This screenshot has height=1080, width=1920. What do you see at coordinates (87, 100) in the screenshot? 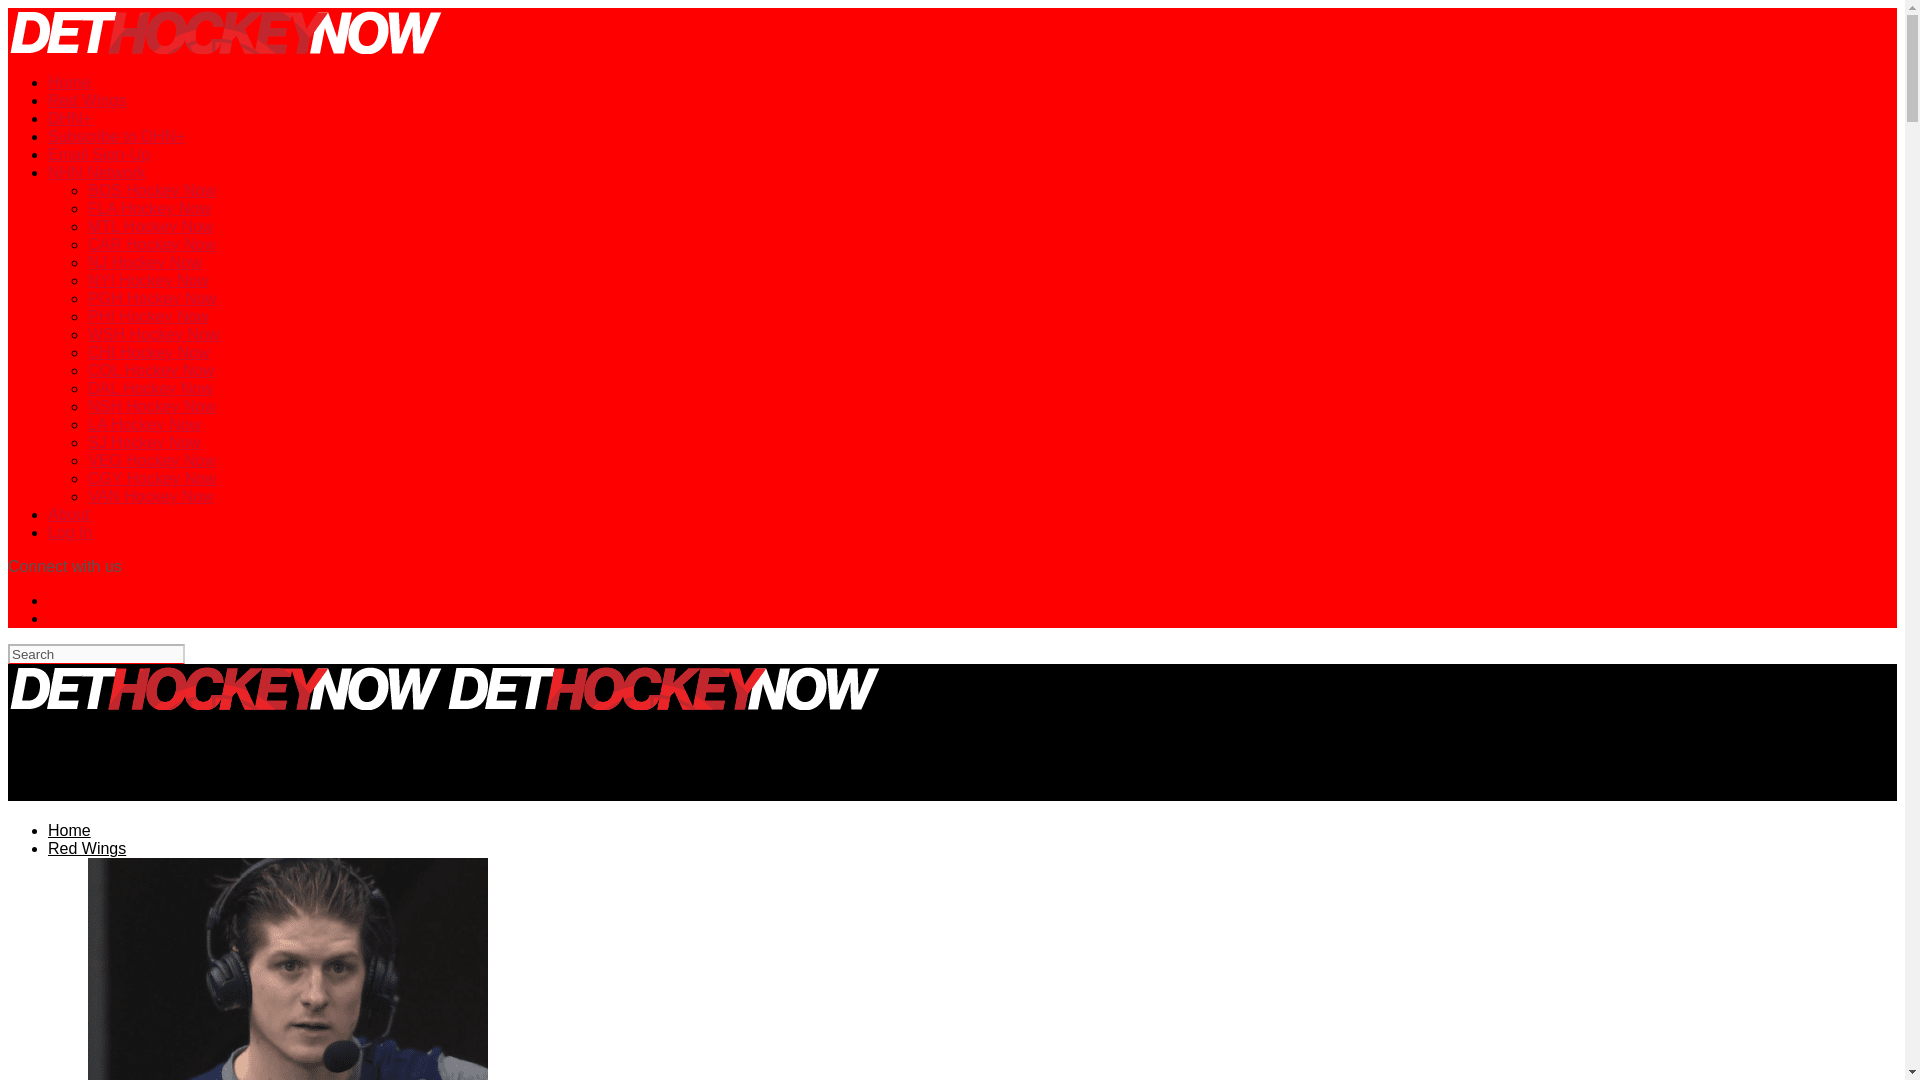
I see `Red Wings` at bounding box center [87, 100].